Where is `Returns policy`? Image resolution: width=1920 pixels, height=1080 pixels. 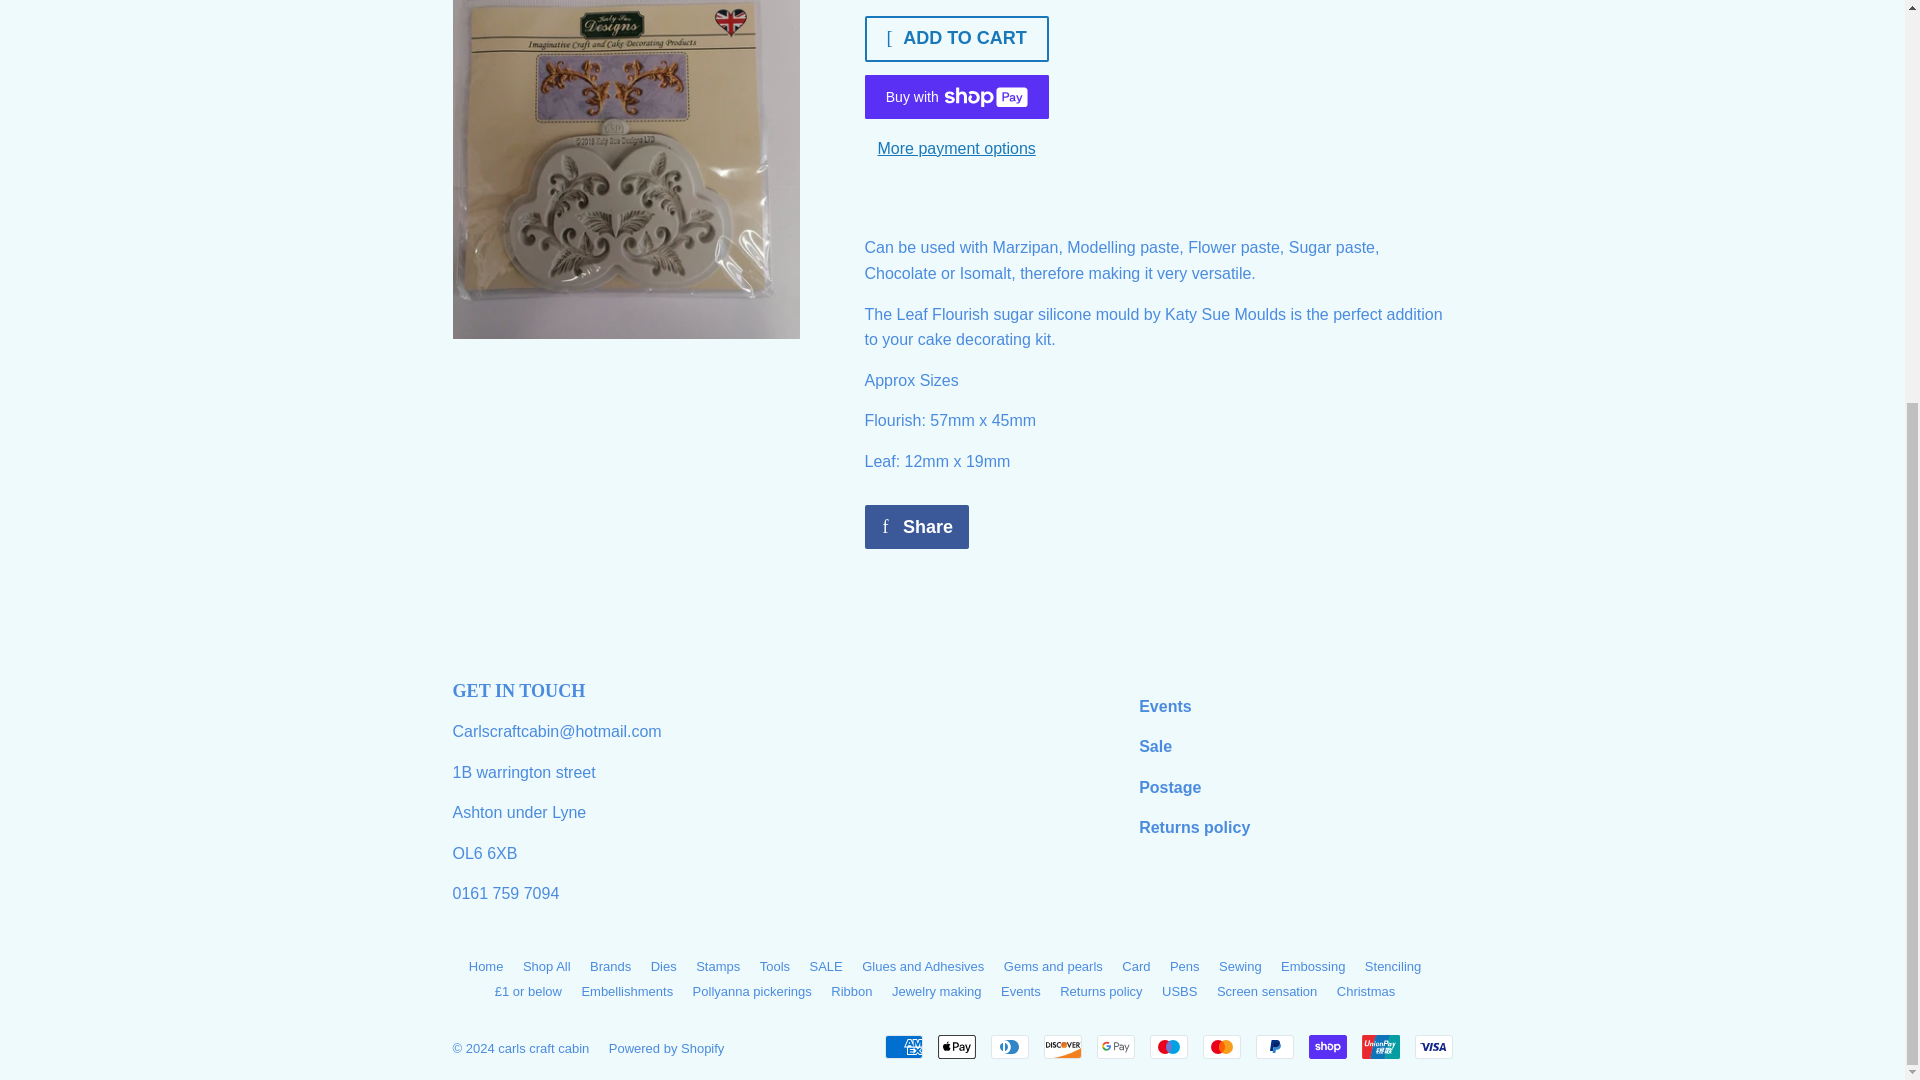
Returns policy is located at coordinates (1194, 826).